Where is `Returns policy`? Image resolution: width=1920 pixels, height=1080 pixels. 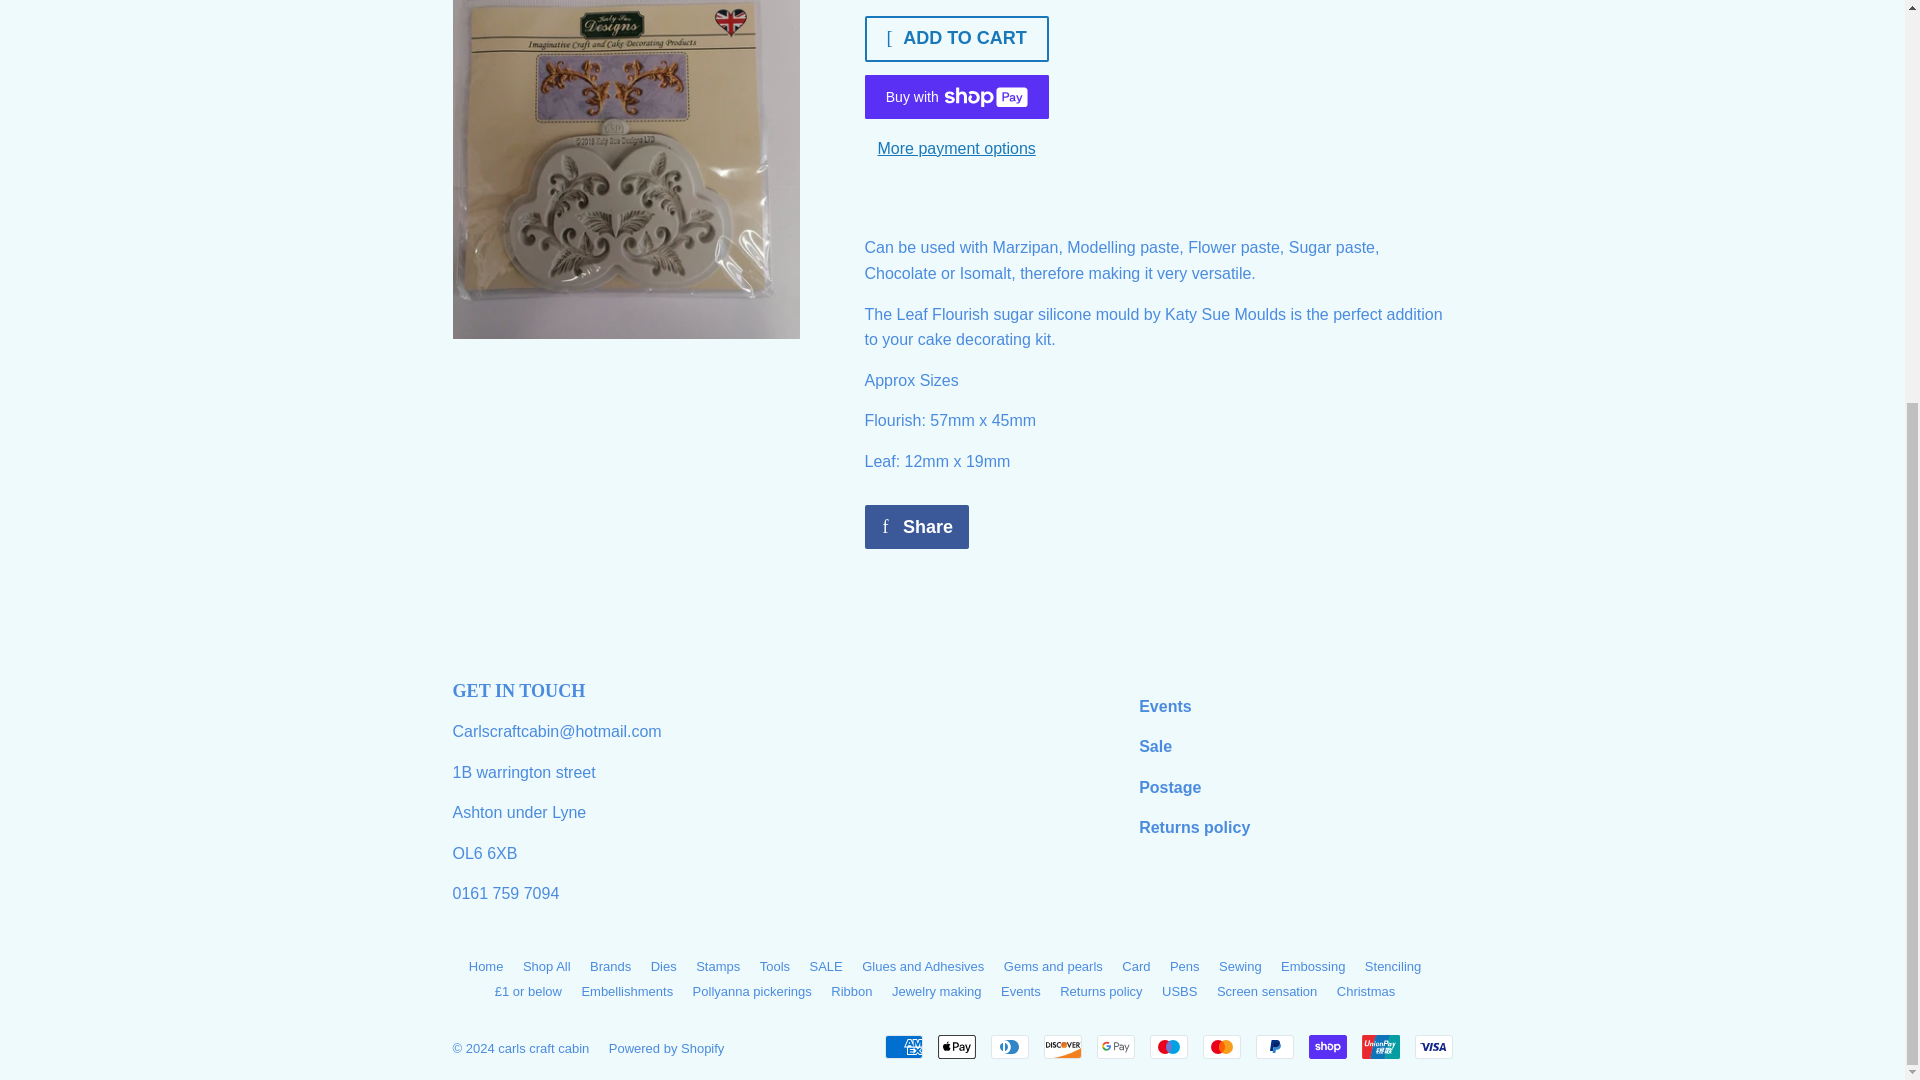
Returns policy is located at coordinates (1194, 826).